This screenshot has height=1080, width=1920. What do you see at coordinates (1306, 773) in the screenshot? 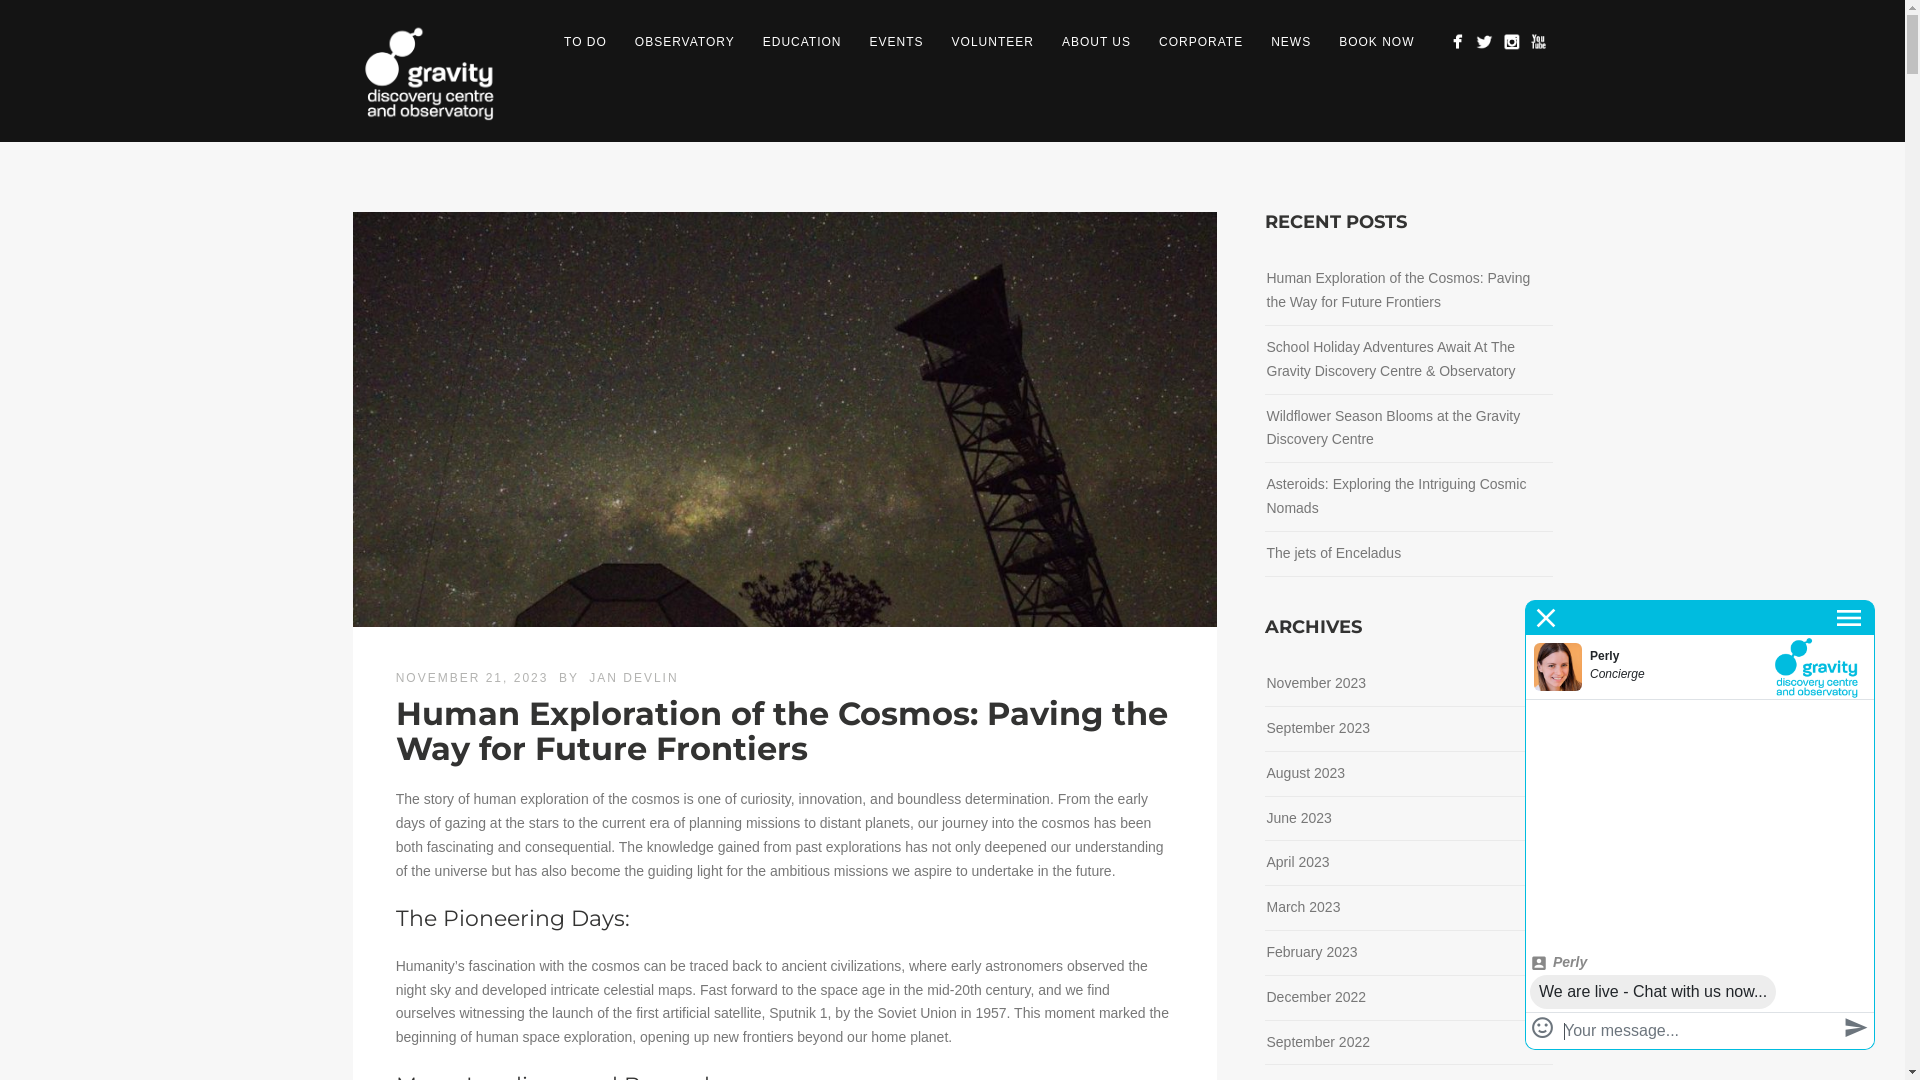
I see `August 2023` at bounding box center [1306, 773].